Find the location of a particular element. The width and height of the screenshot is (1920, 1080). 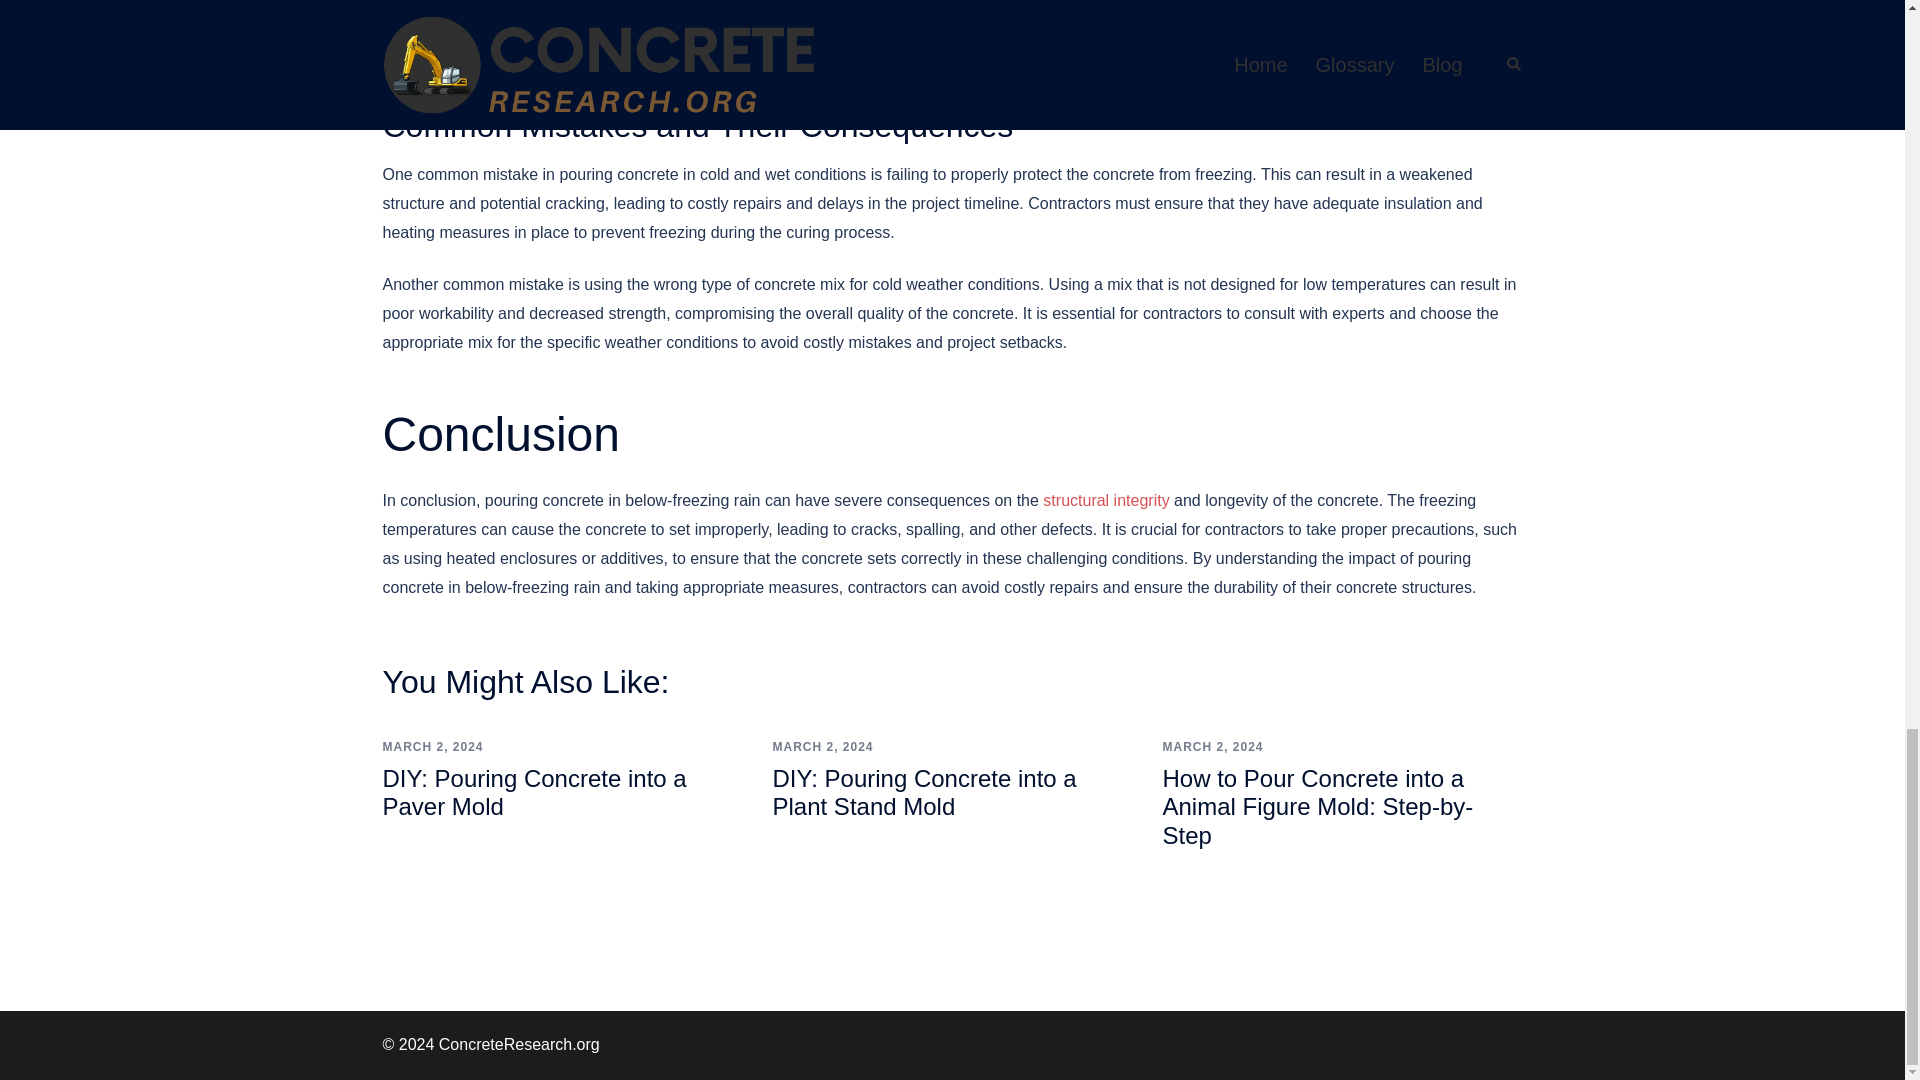

MARCH 2, 2024 is located at coordinates (822, 746).